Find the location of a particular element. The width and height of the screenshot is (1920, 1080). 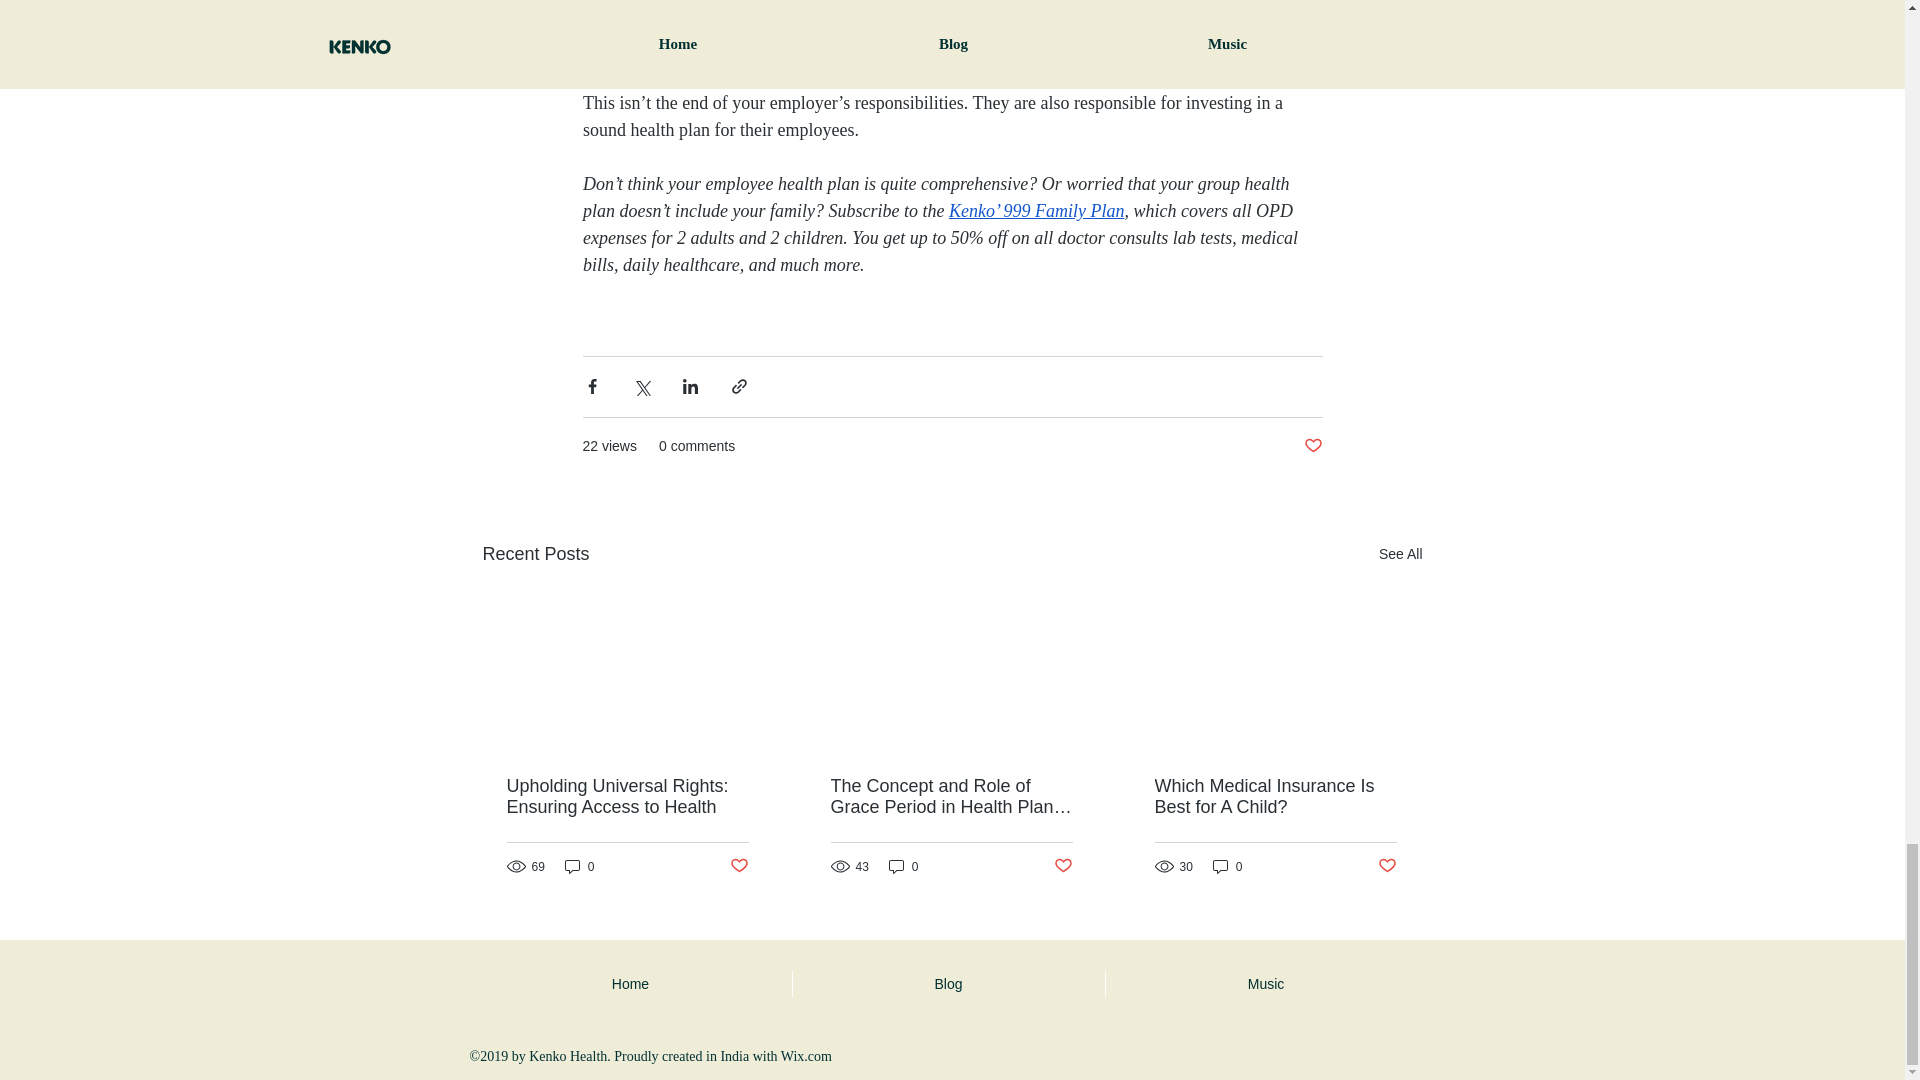

Post not marked as liked is located at coordinates (1064, 866).